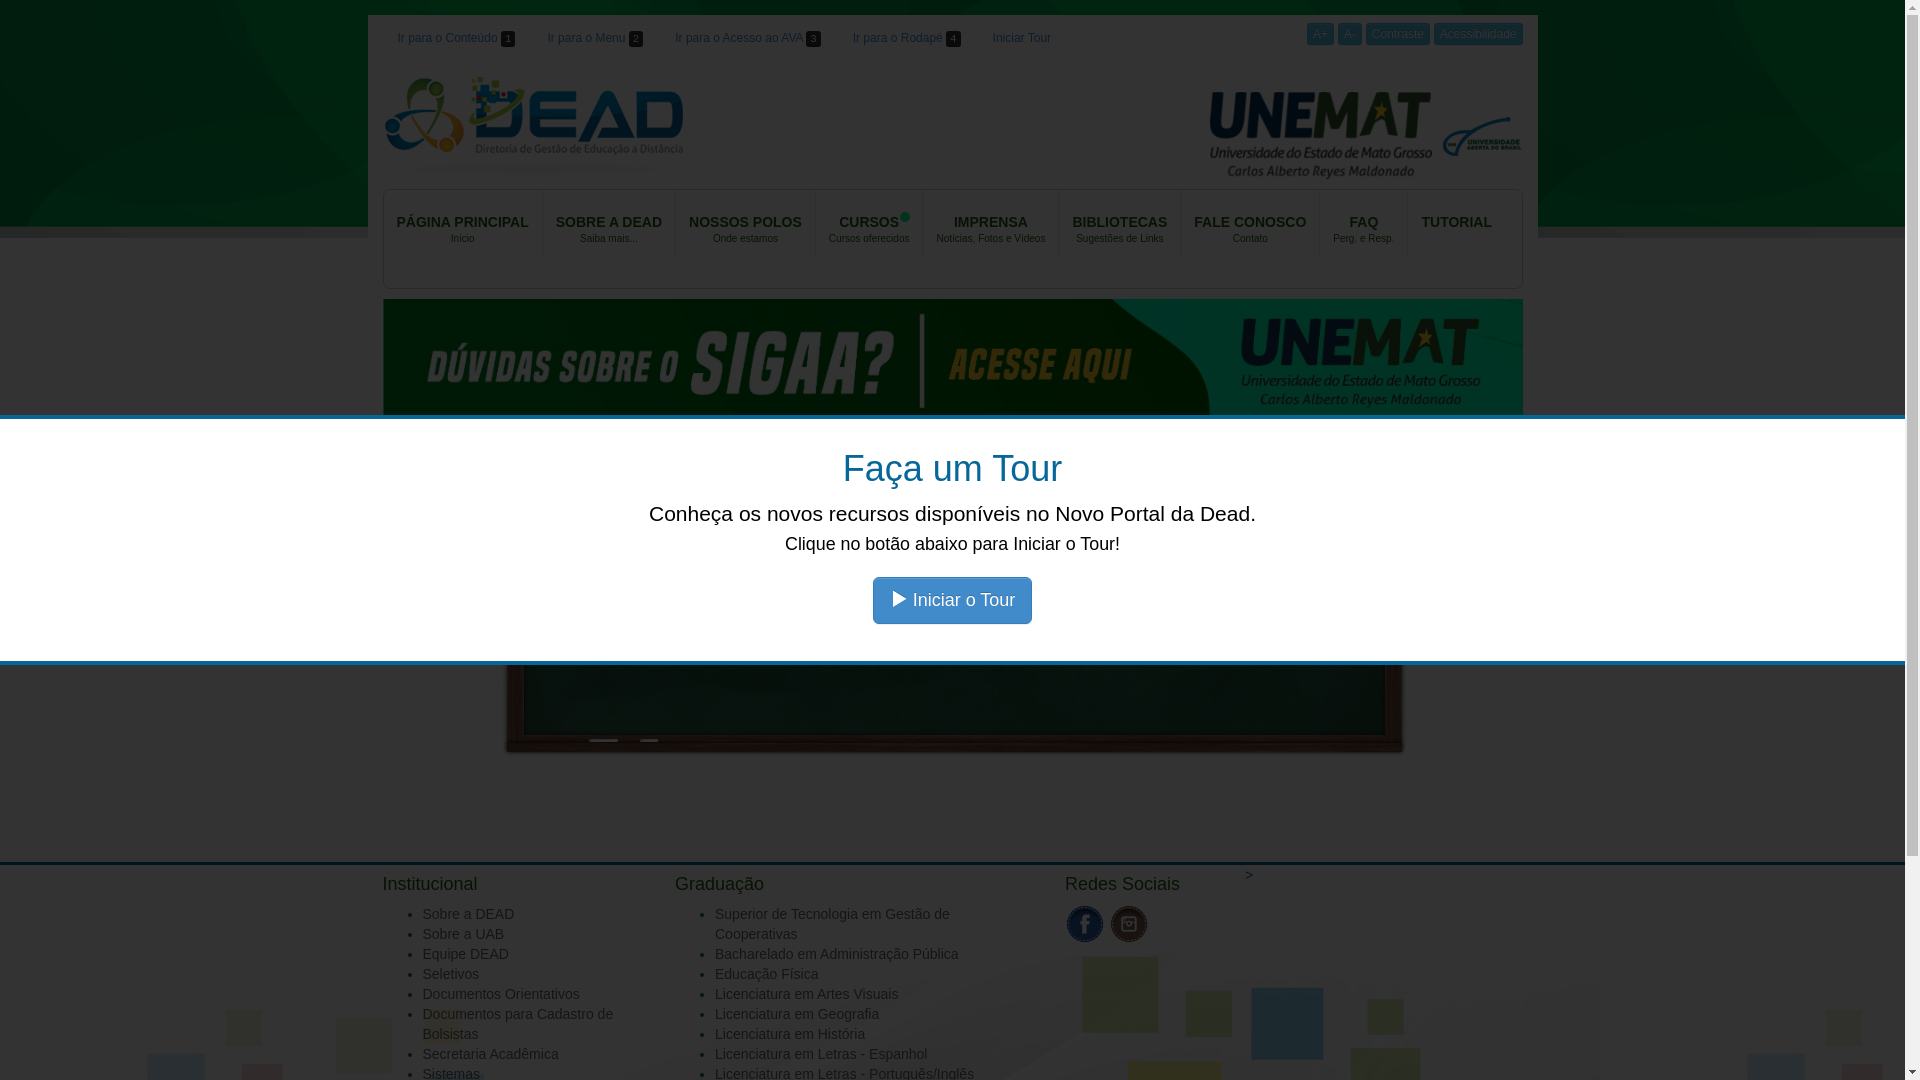 The height and width of the screenshot is (1080, 1920). Describe the element at coordinates (821, 1054) in the screenshot. I see `Licenciatura em Letras - Espanhol` at that location.